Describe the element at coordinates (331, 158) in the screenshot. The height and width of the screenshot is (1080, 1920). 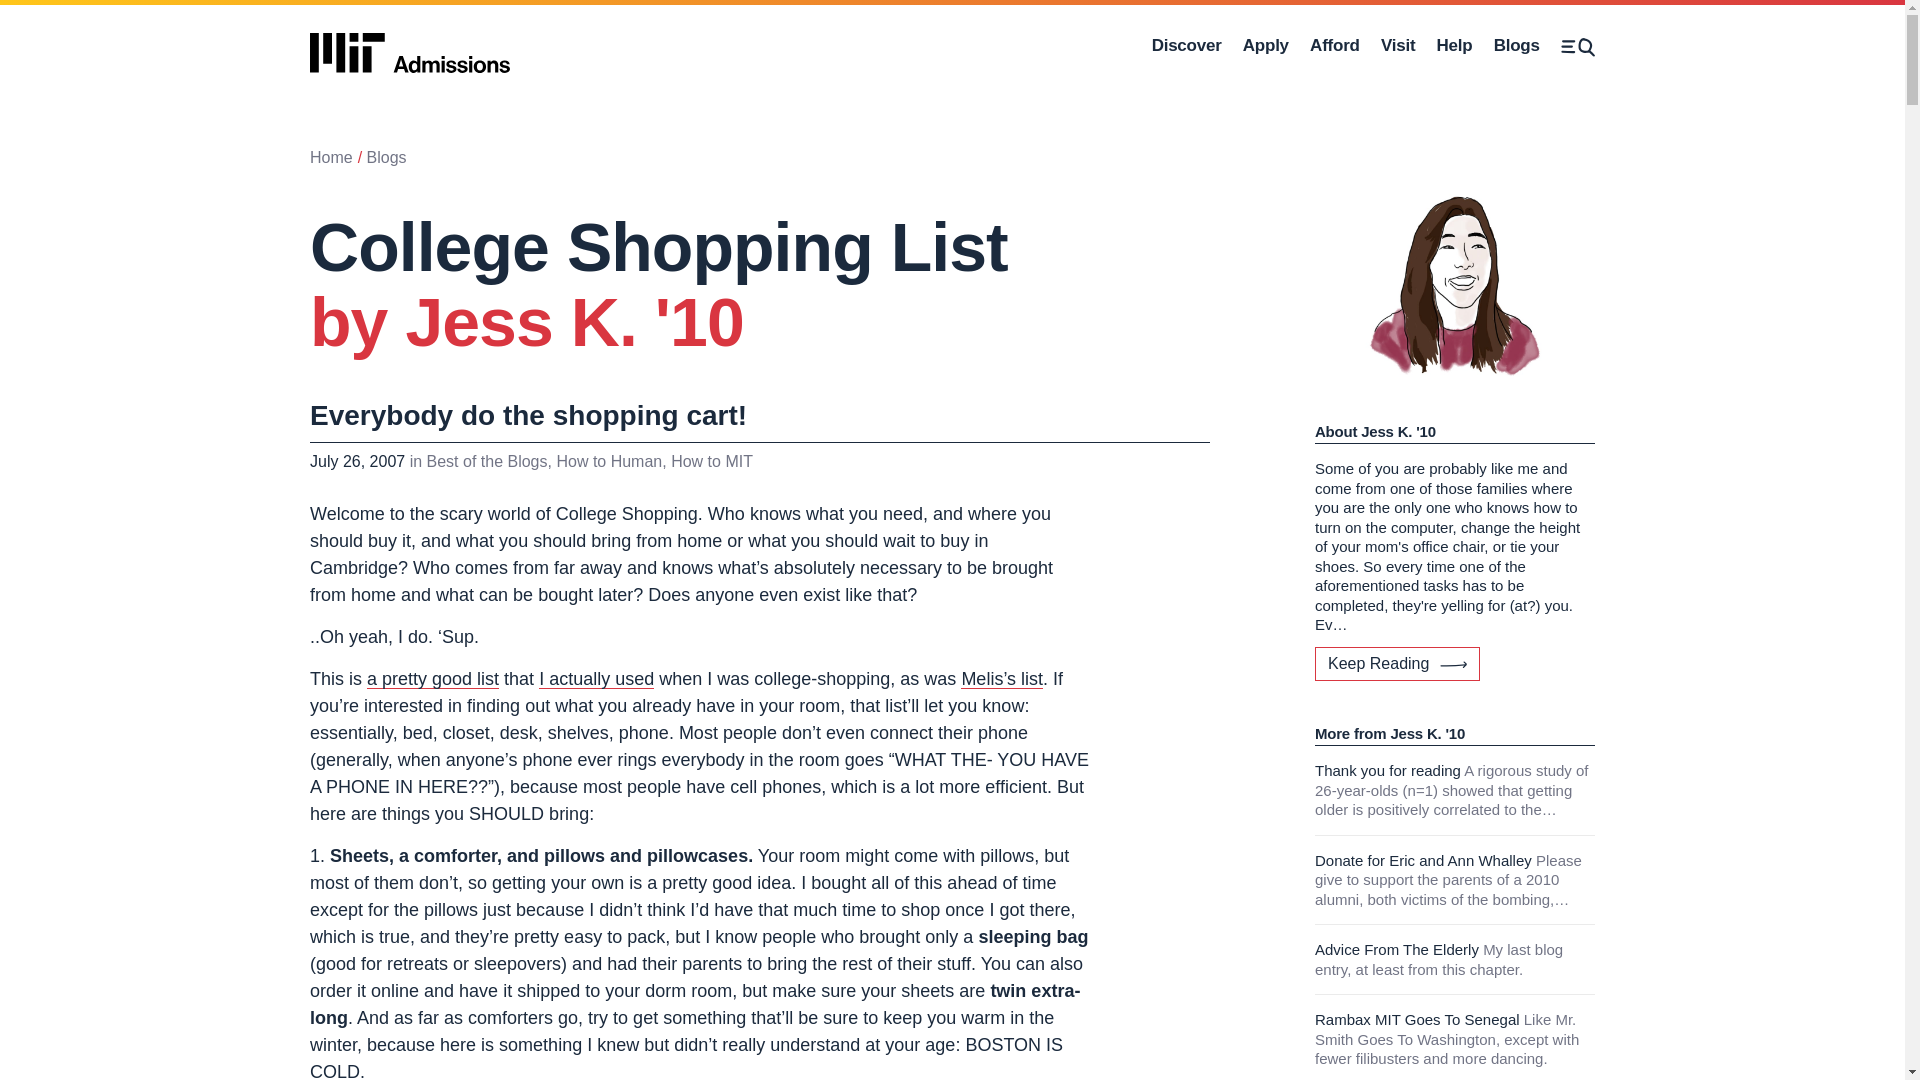
I see `MIT logo` at that location.